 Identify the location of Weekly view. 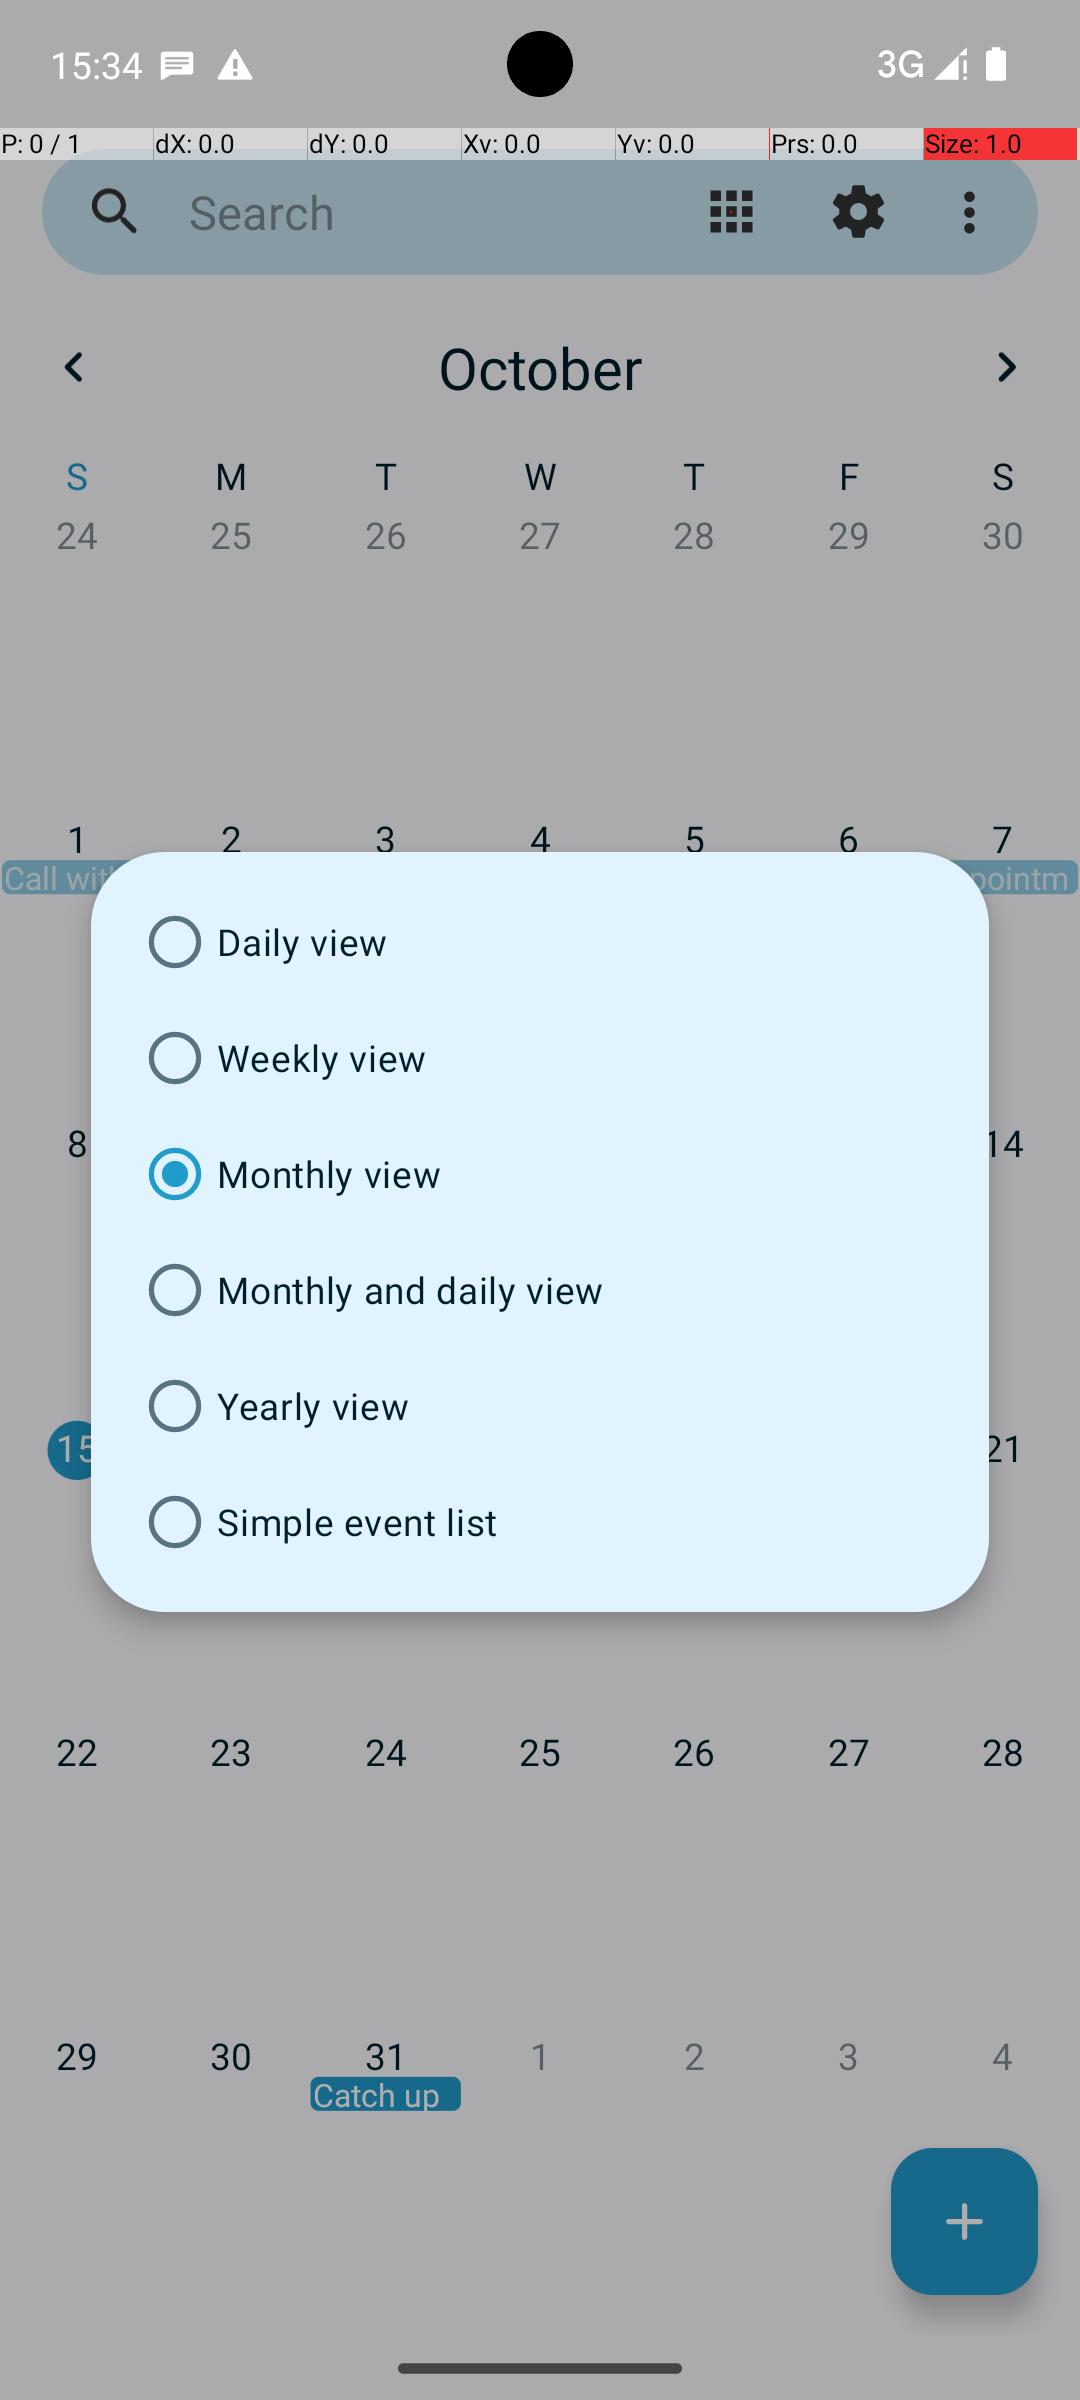
(540, 1058).